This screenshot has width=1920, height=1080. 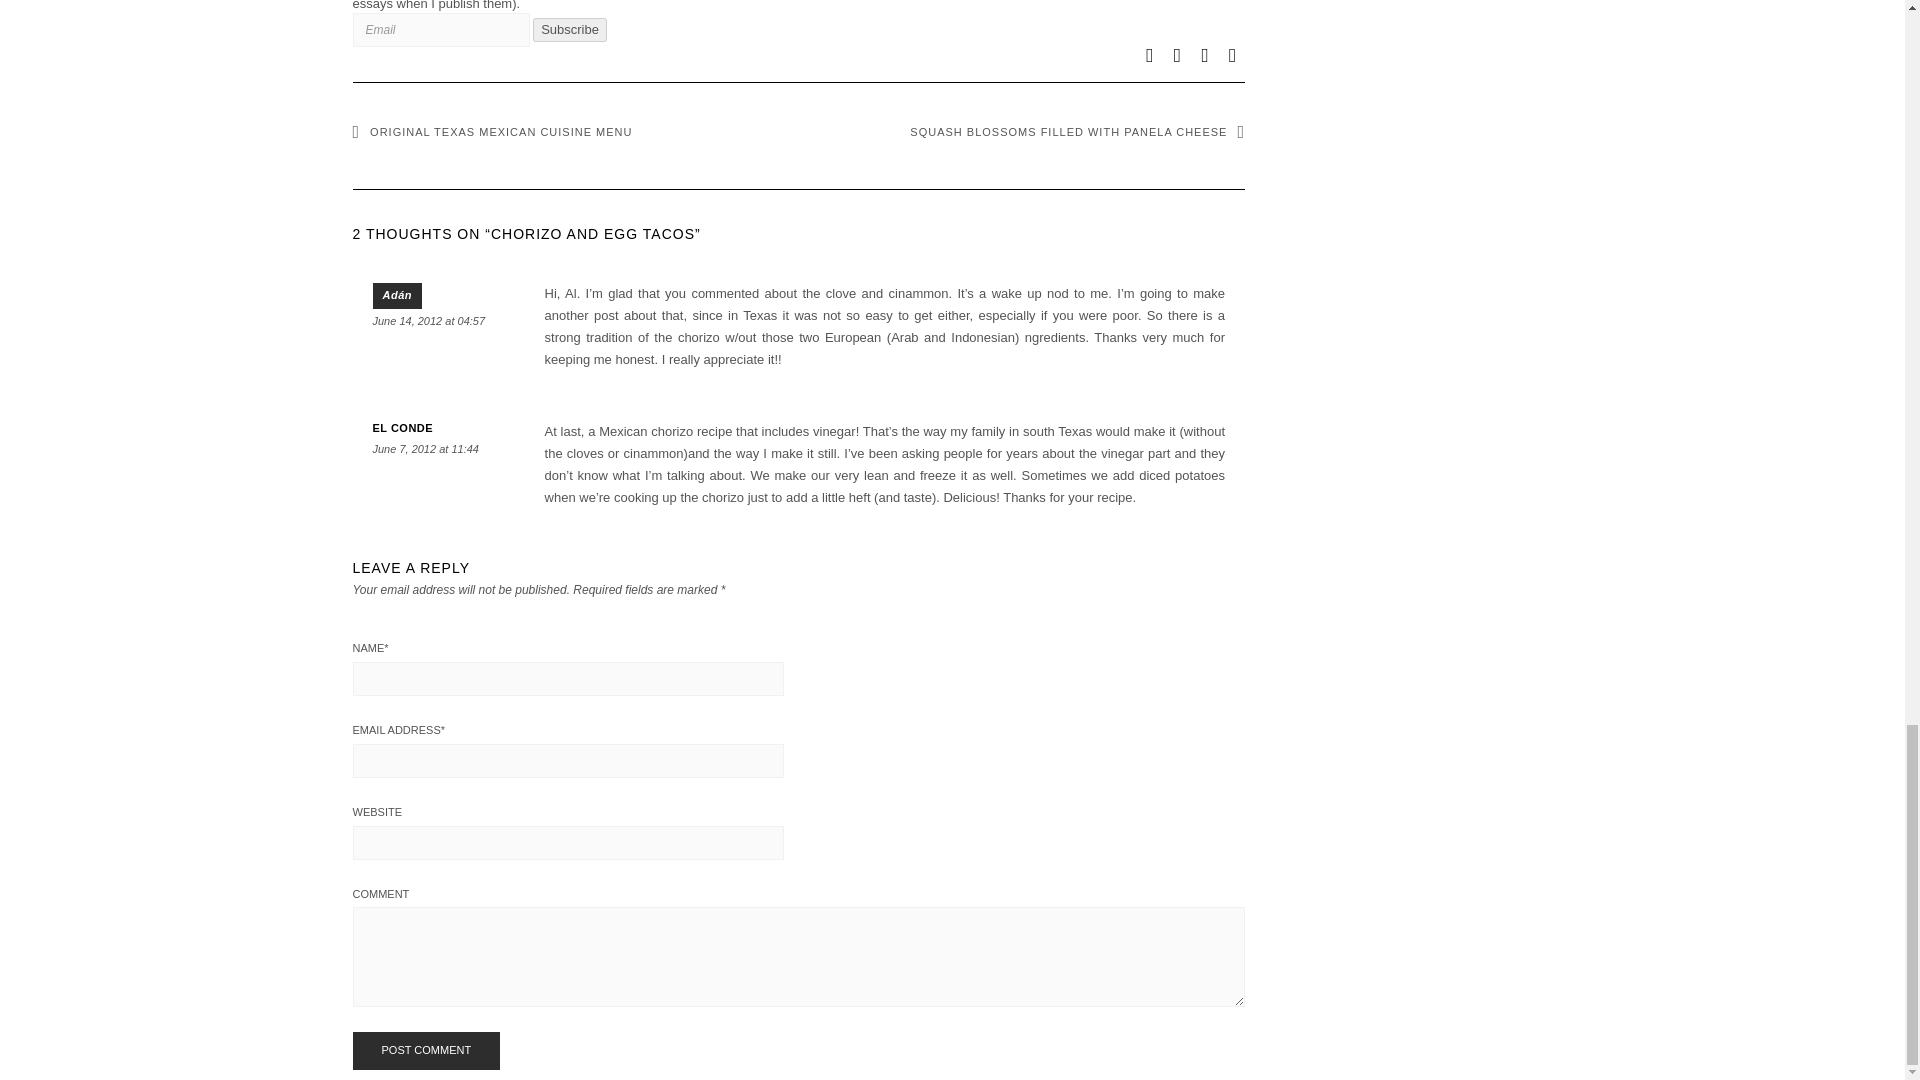 I want to click on Post Comment, so click(x=425, y=1051).